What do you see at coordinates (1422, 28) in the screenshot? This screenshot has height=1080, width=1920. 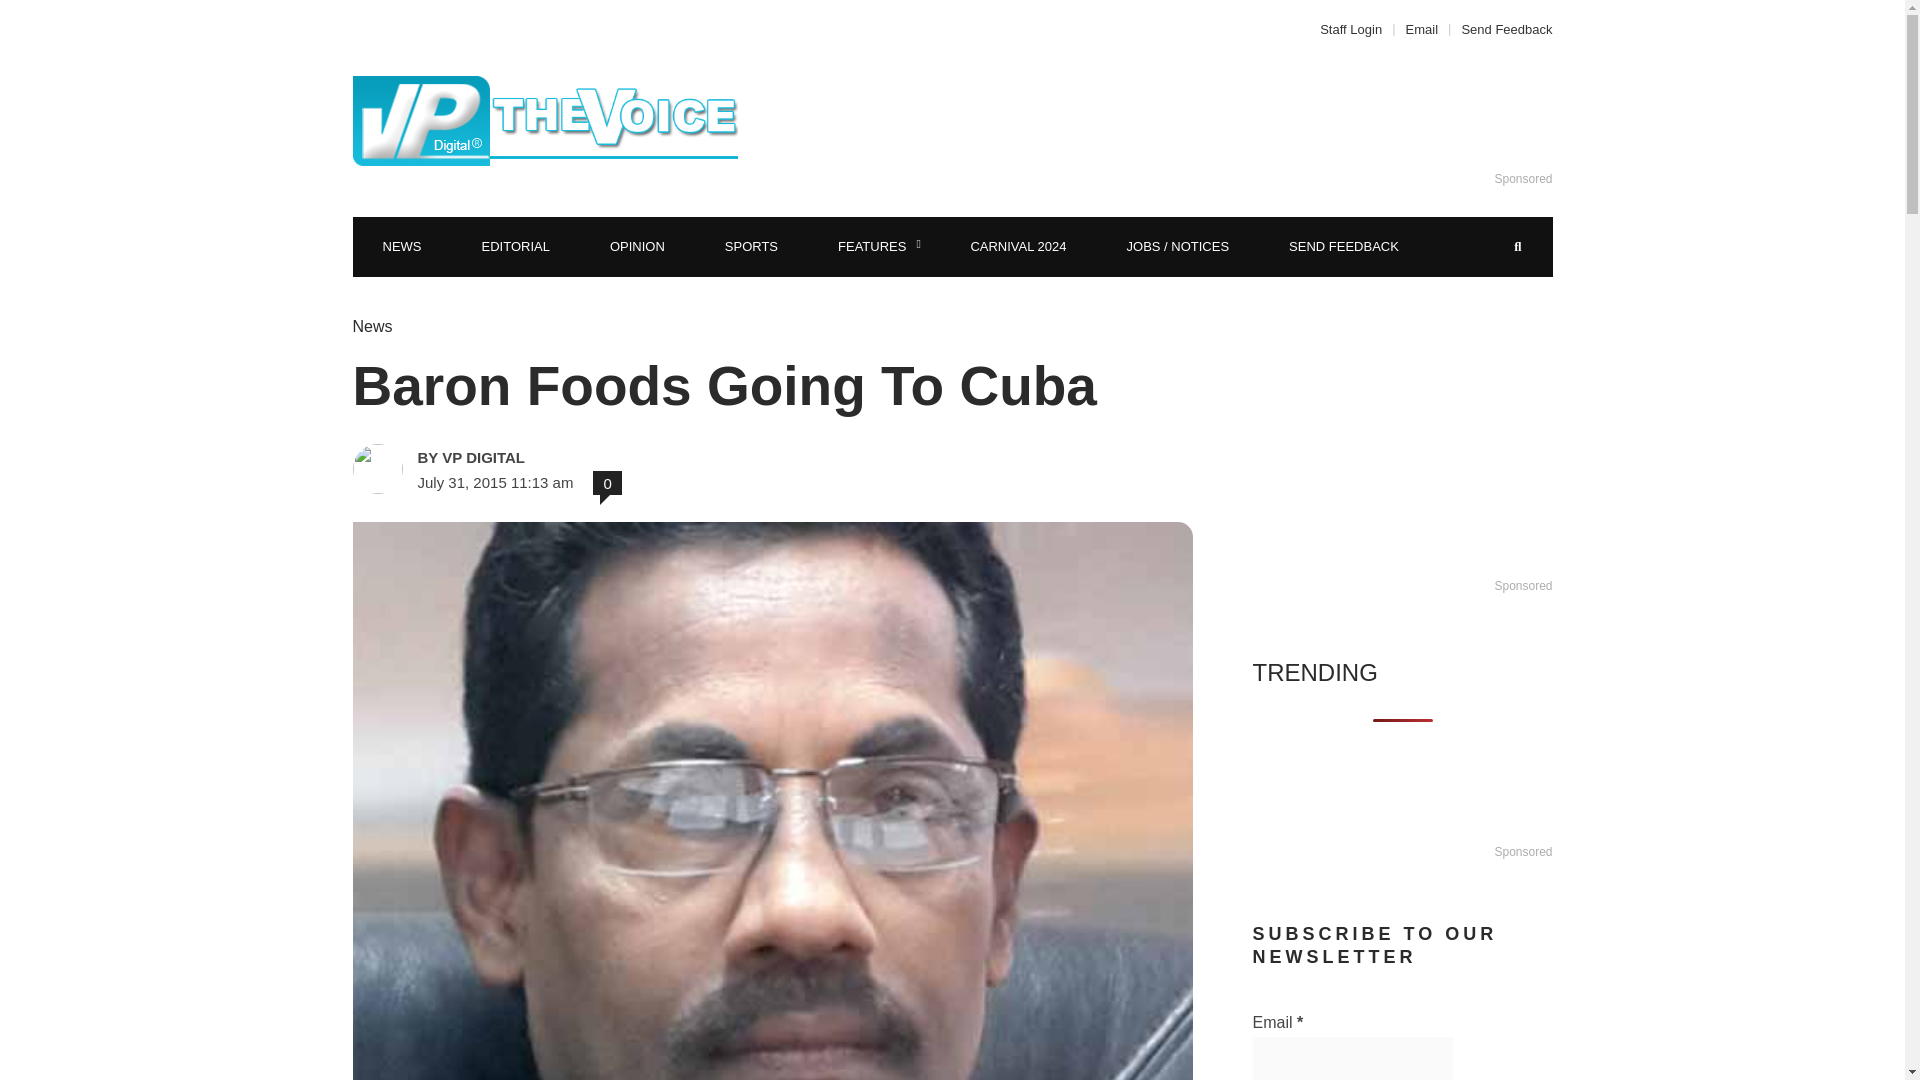 I see `Email` at bounding box center [1422, 28].